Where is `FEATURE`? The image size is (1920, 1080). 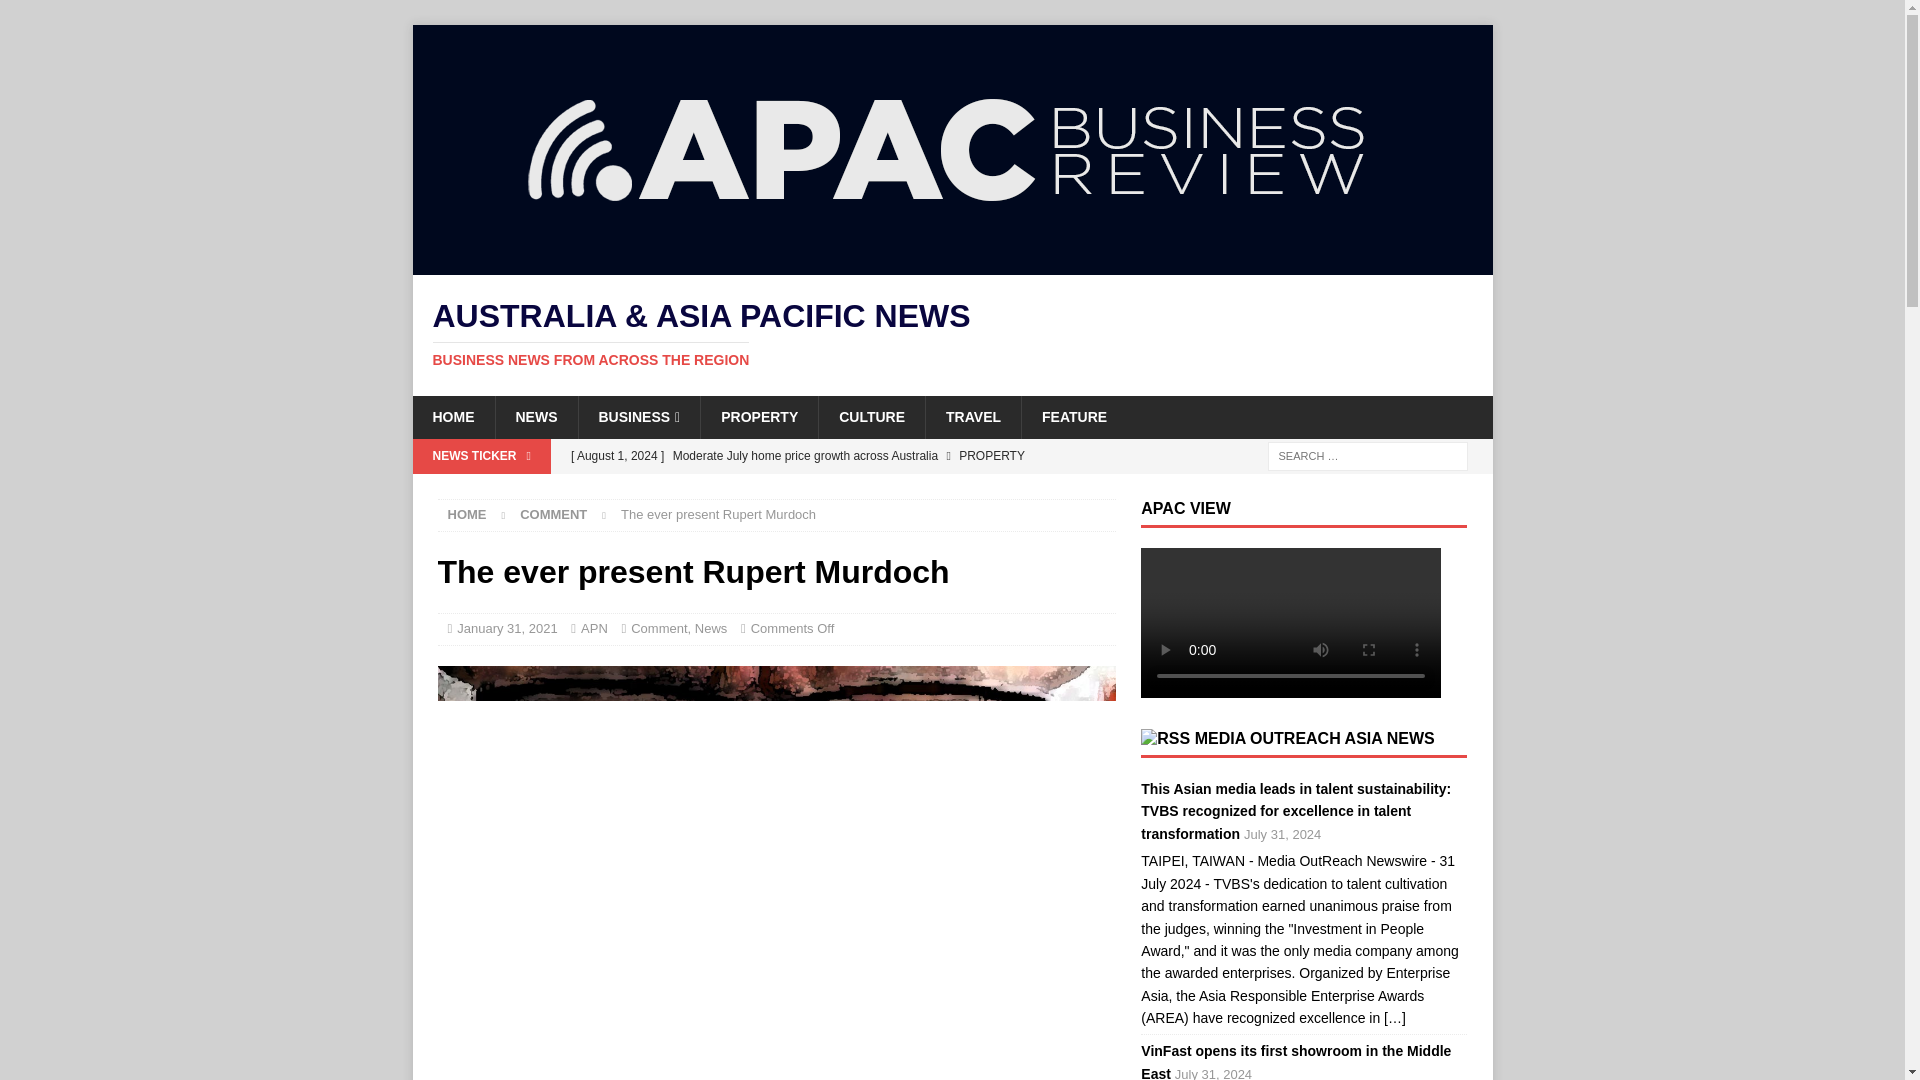 FEATURE is located at coordinates (1074, 417).